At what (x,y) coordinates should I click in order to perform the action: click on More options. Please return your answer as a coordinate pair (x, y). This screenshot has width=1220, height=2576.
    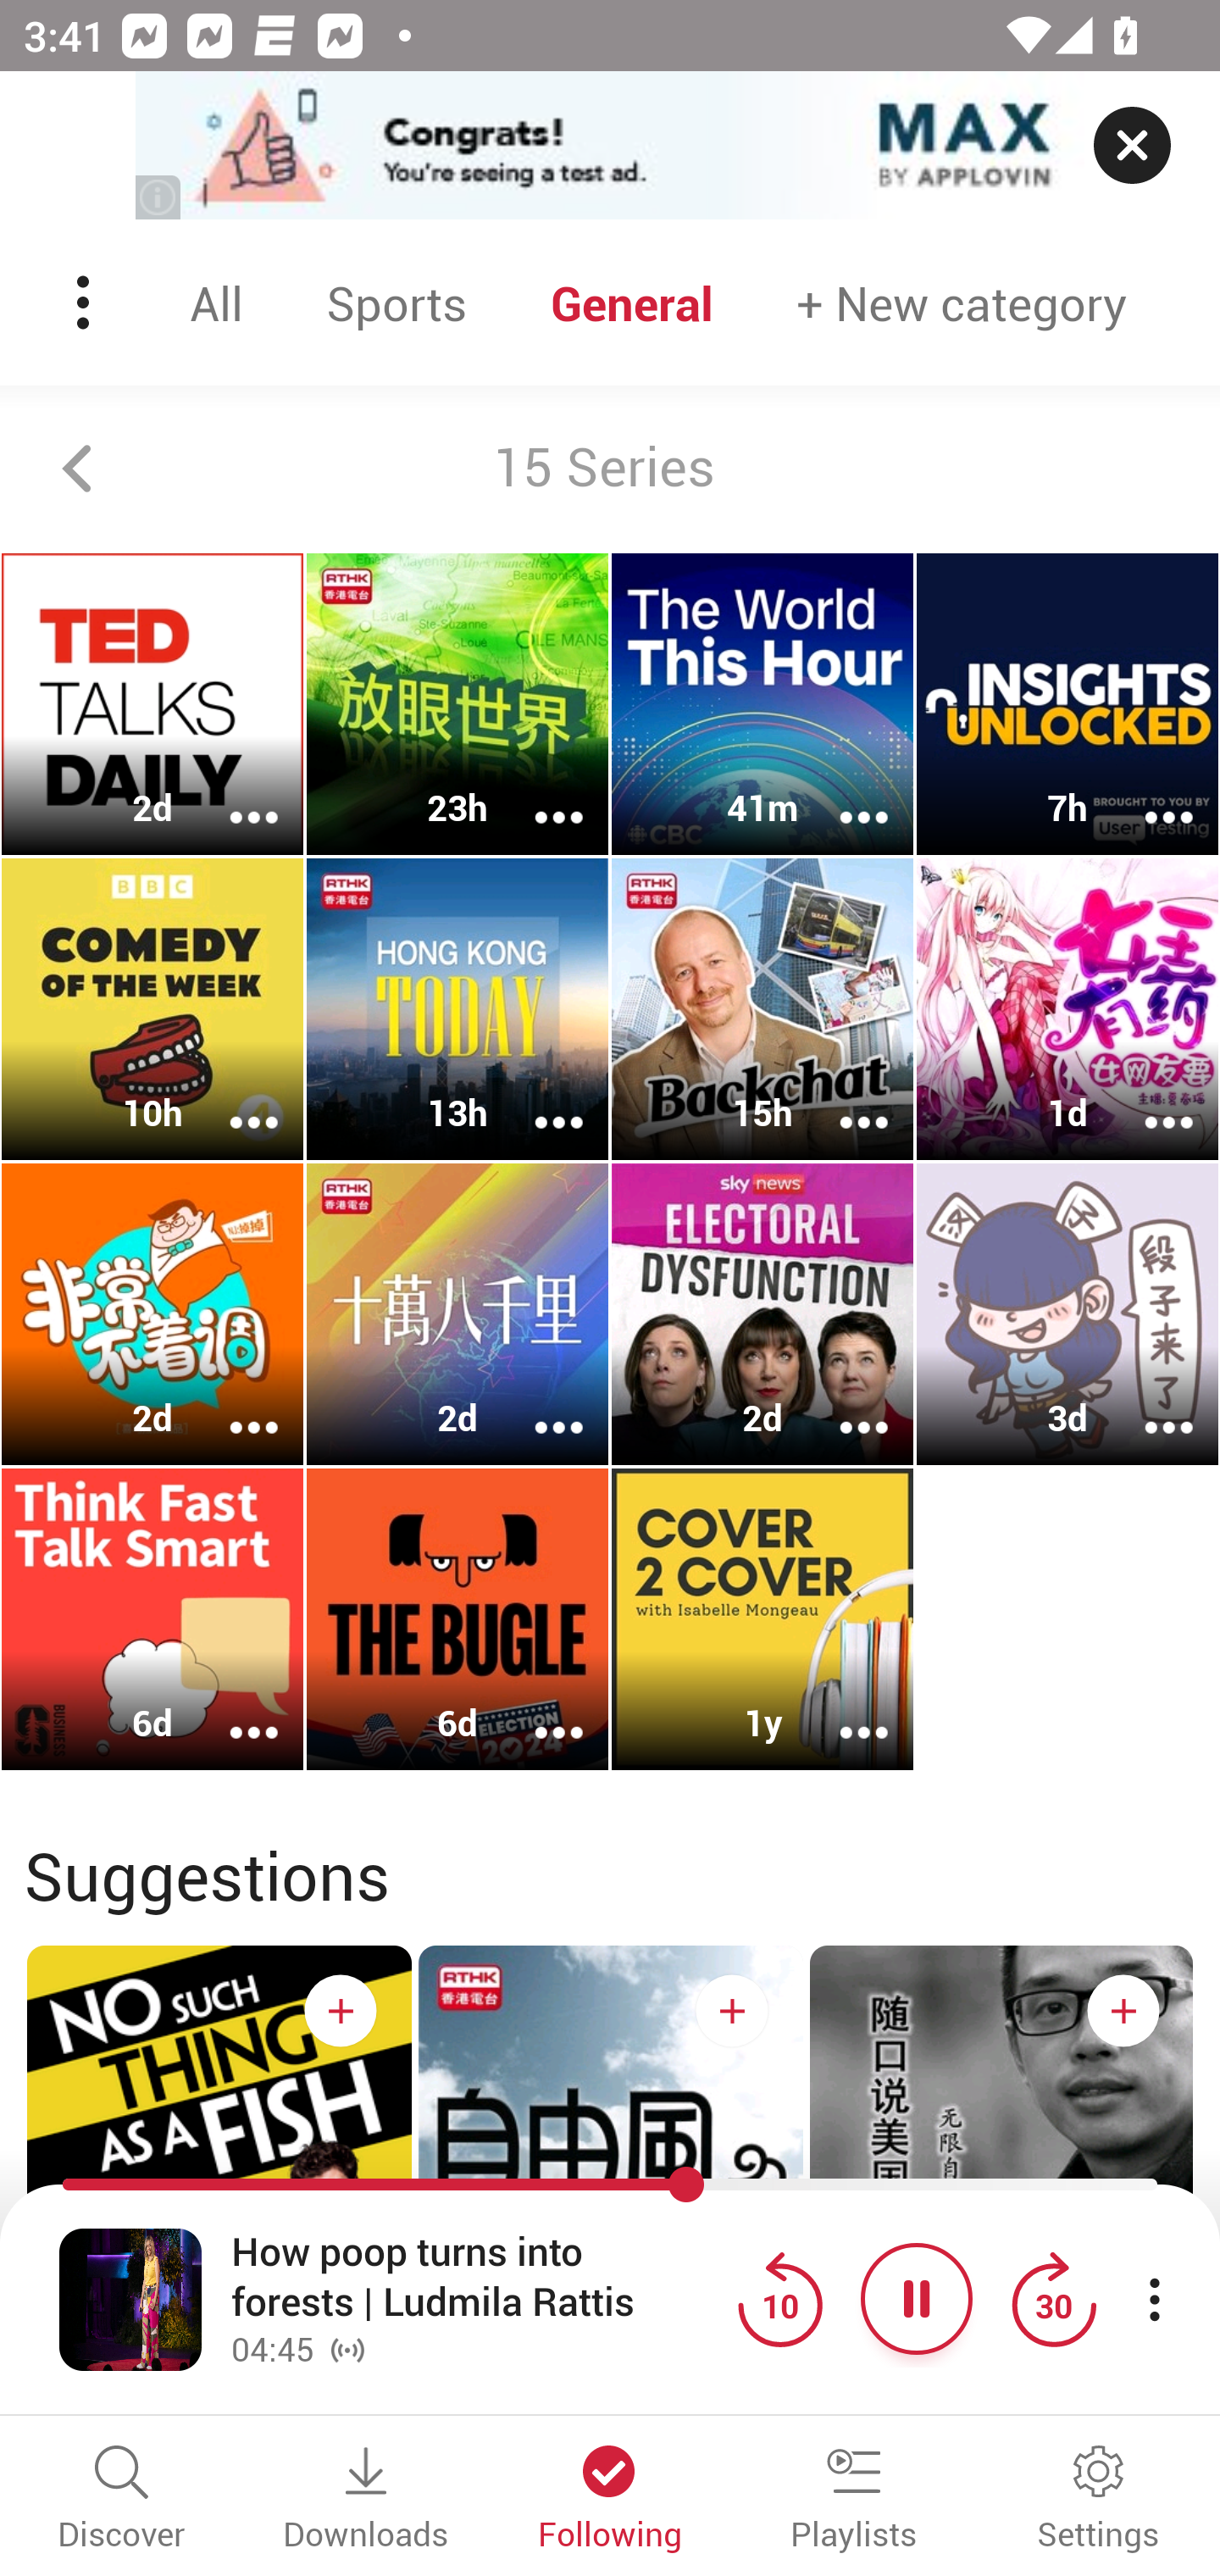
    Looking at the image, I should click on (1147, 1406).